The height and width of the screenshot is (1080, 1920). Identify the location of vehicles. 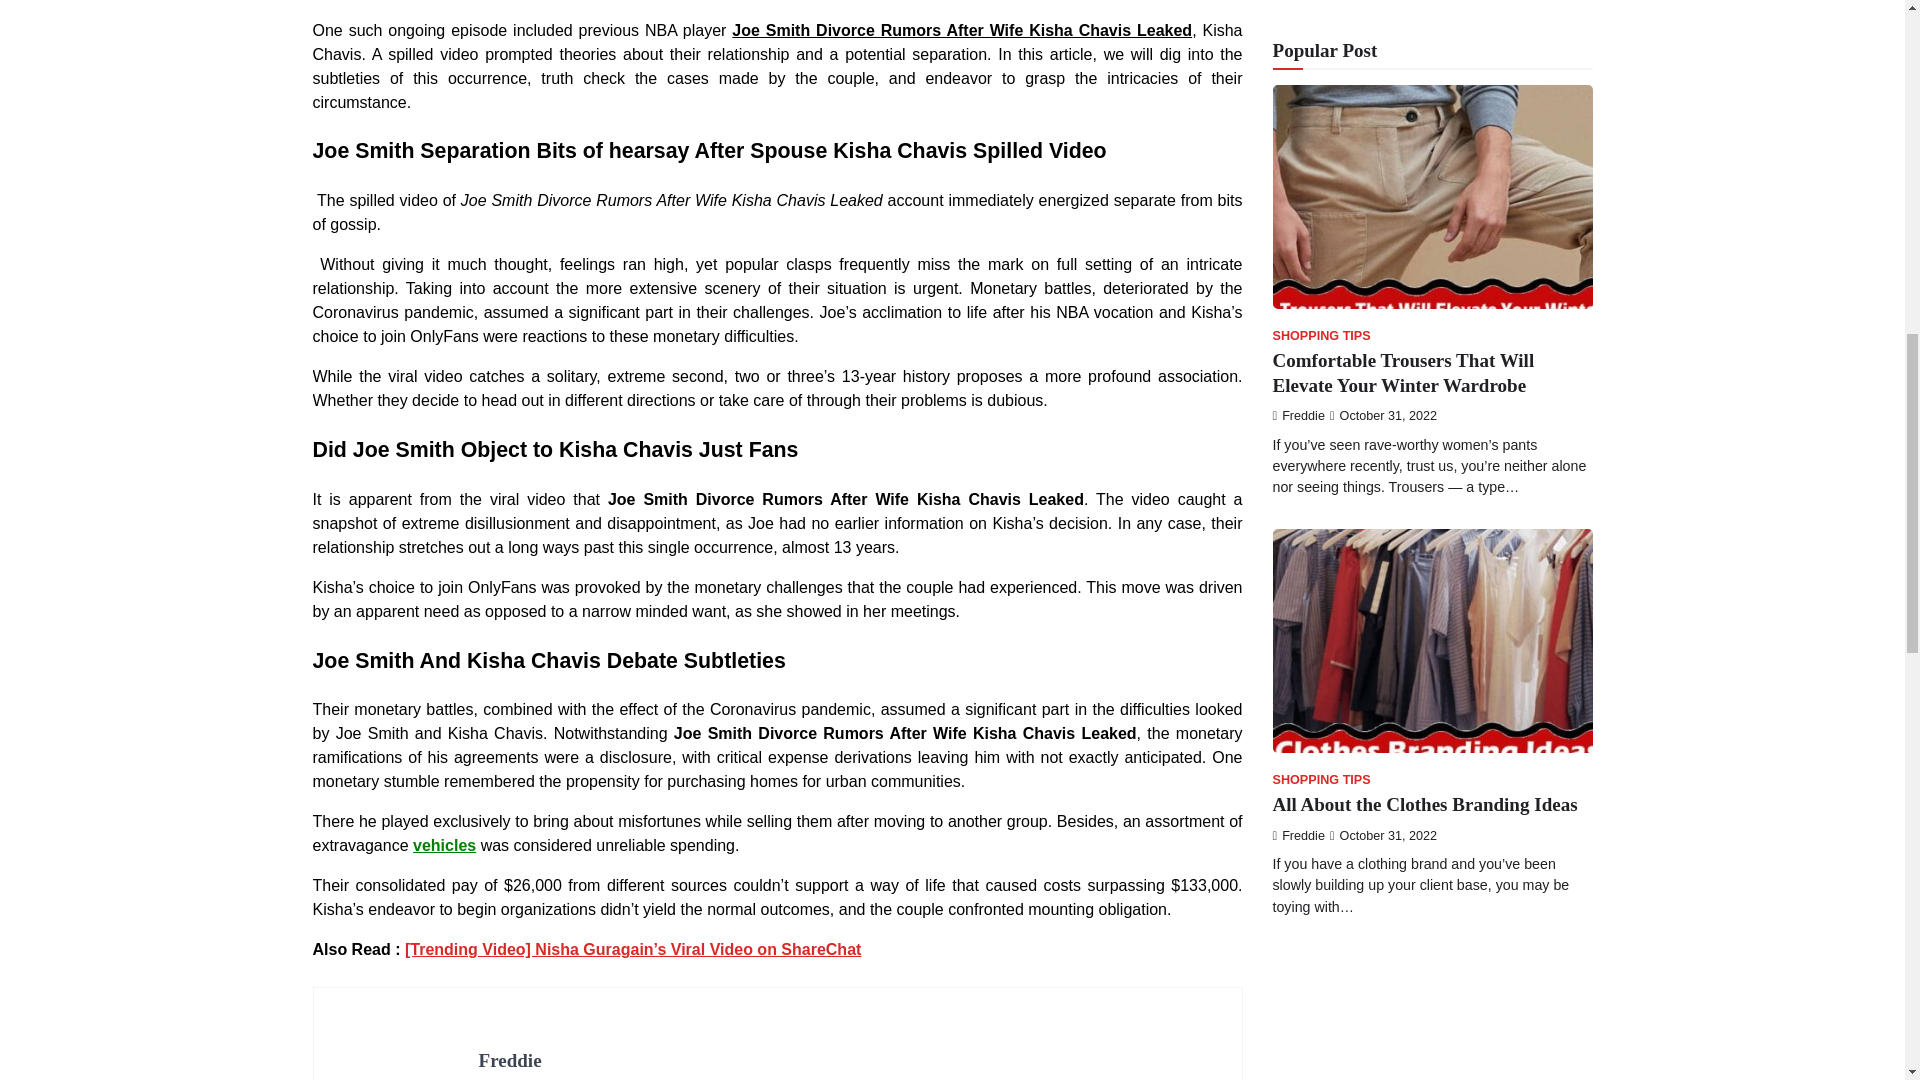
(444, 846).